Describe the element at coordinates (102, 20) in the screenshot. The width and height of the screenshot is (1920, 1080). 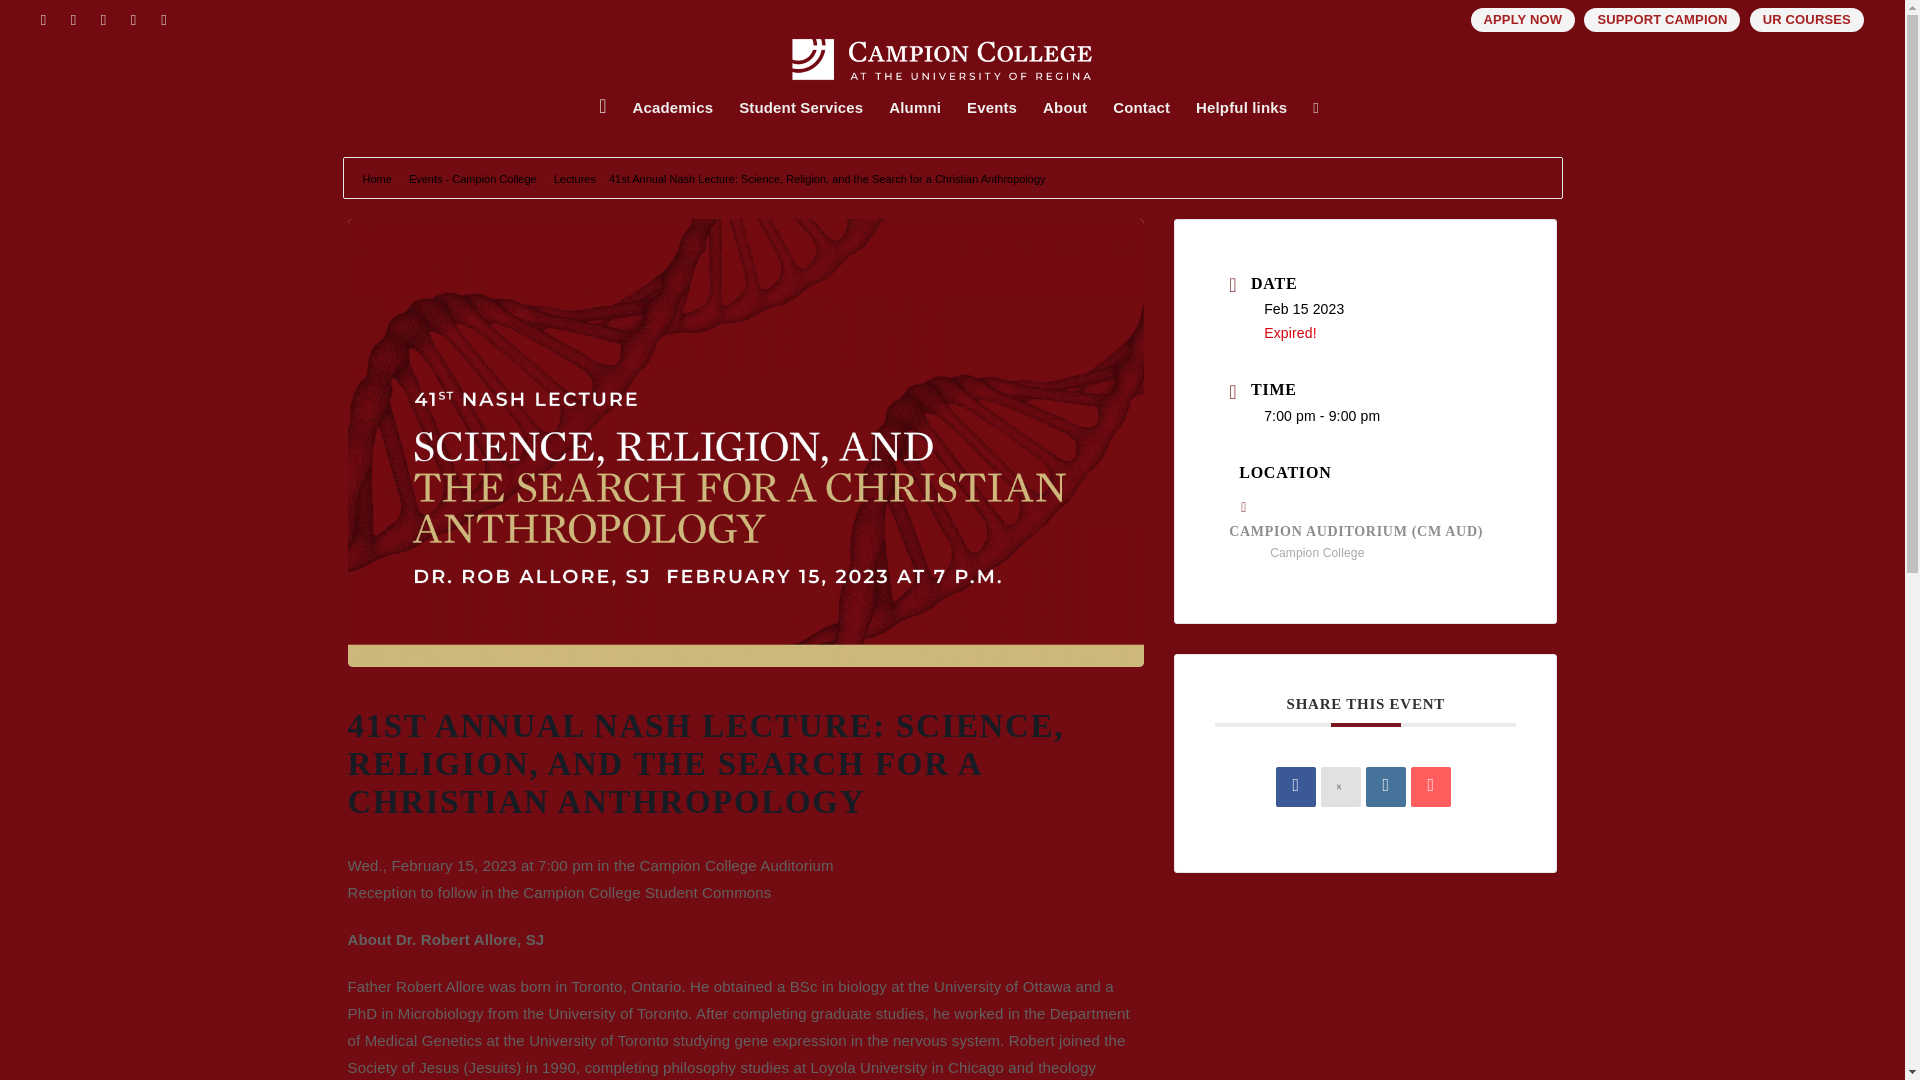
I see `Instagram` at that location.